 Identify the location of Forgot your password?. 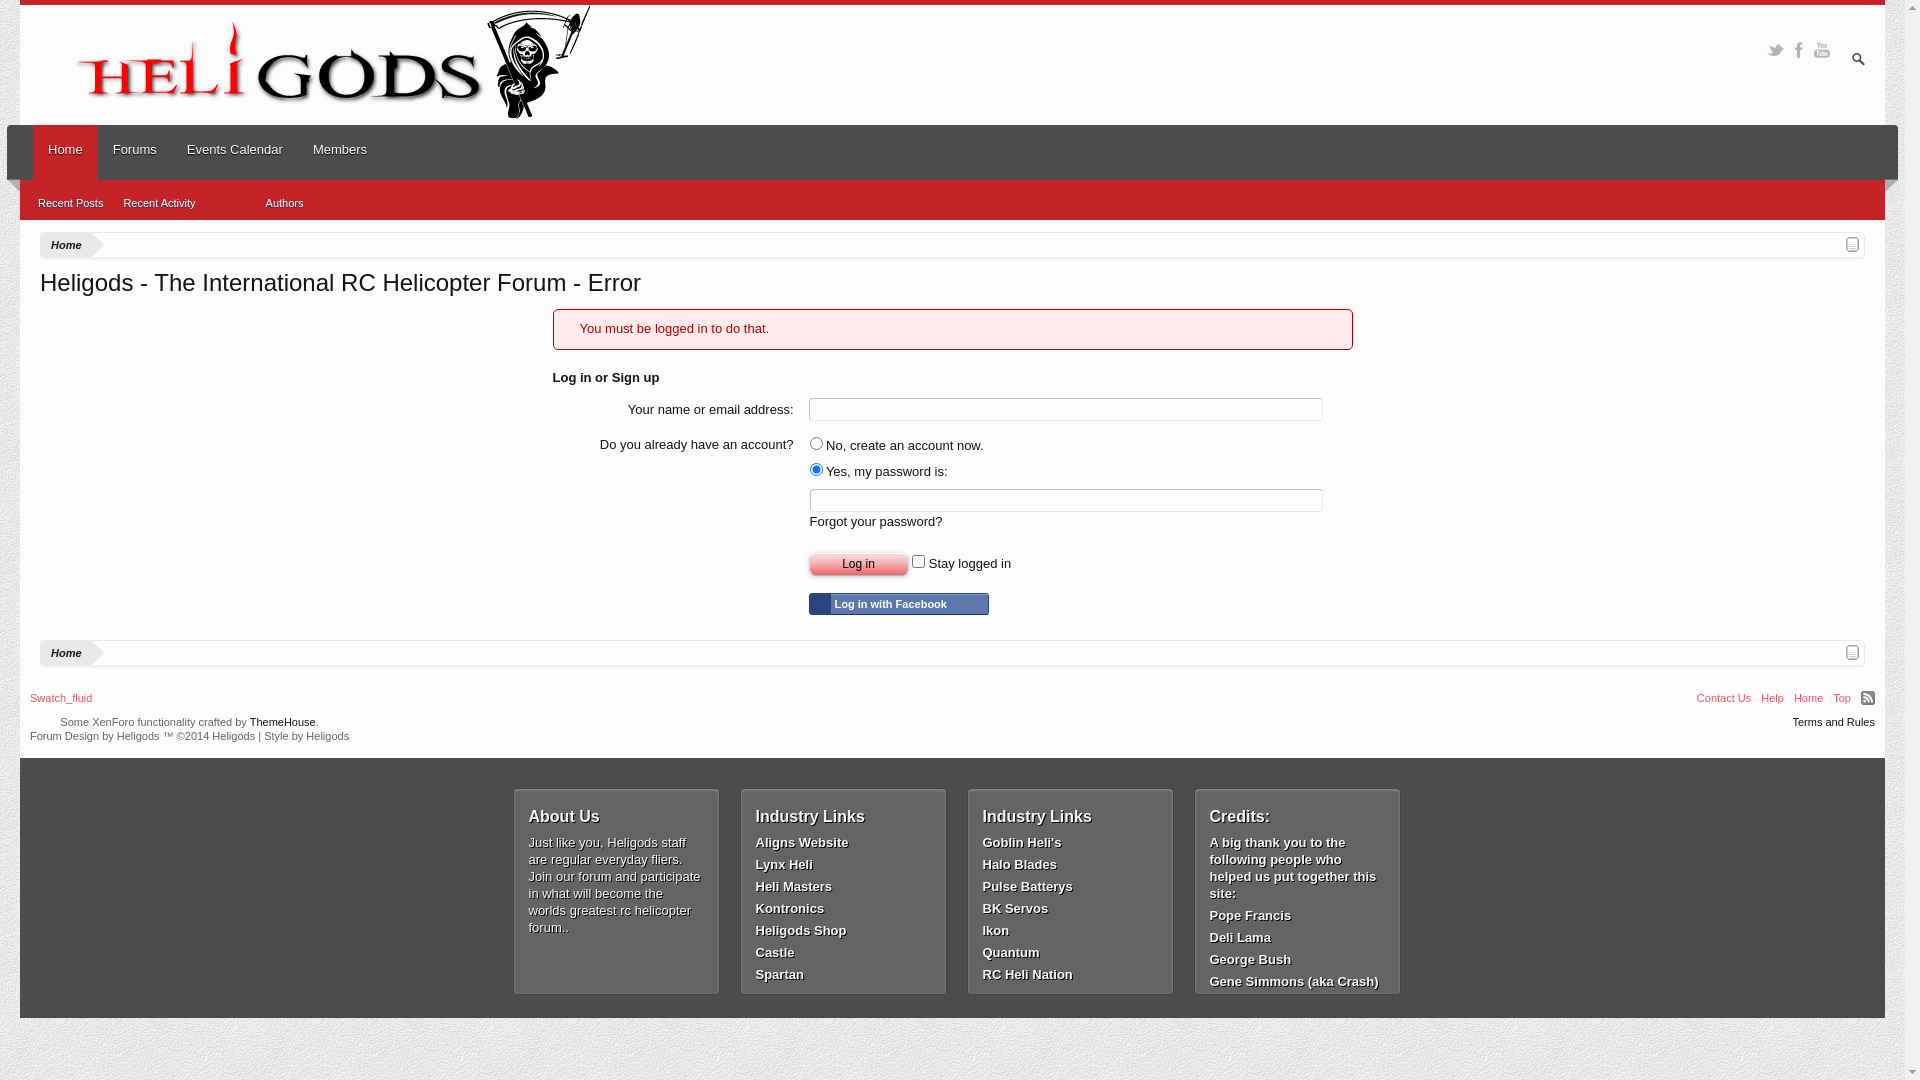
(876, 522).